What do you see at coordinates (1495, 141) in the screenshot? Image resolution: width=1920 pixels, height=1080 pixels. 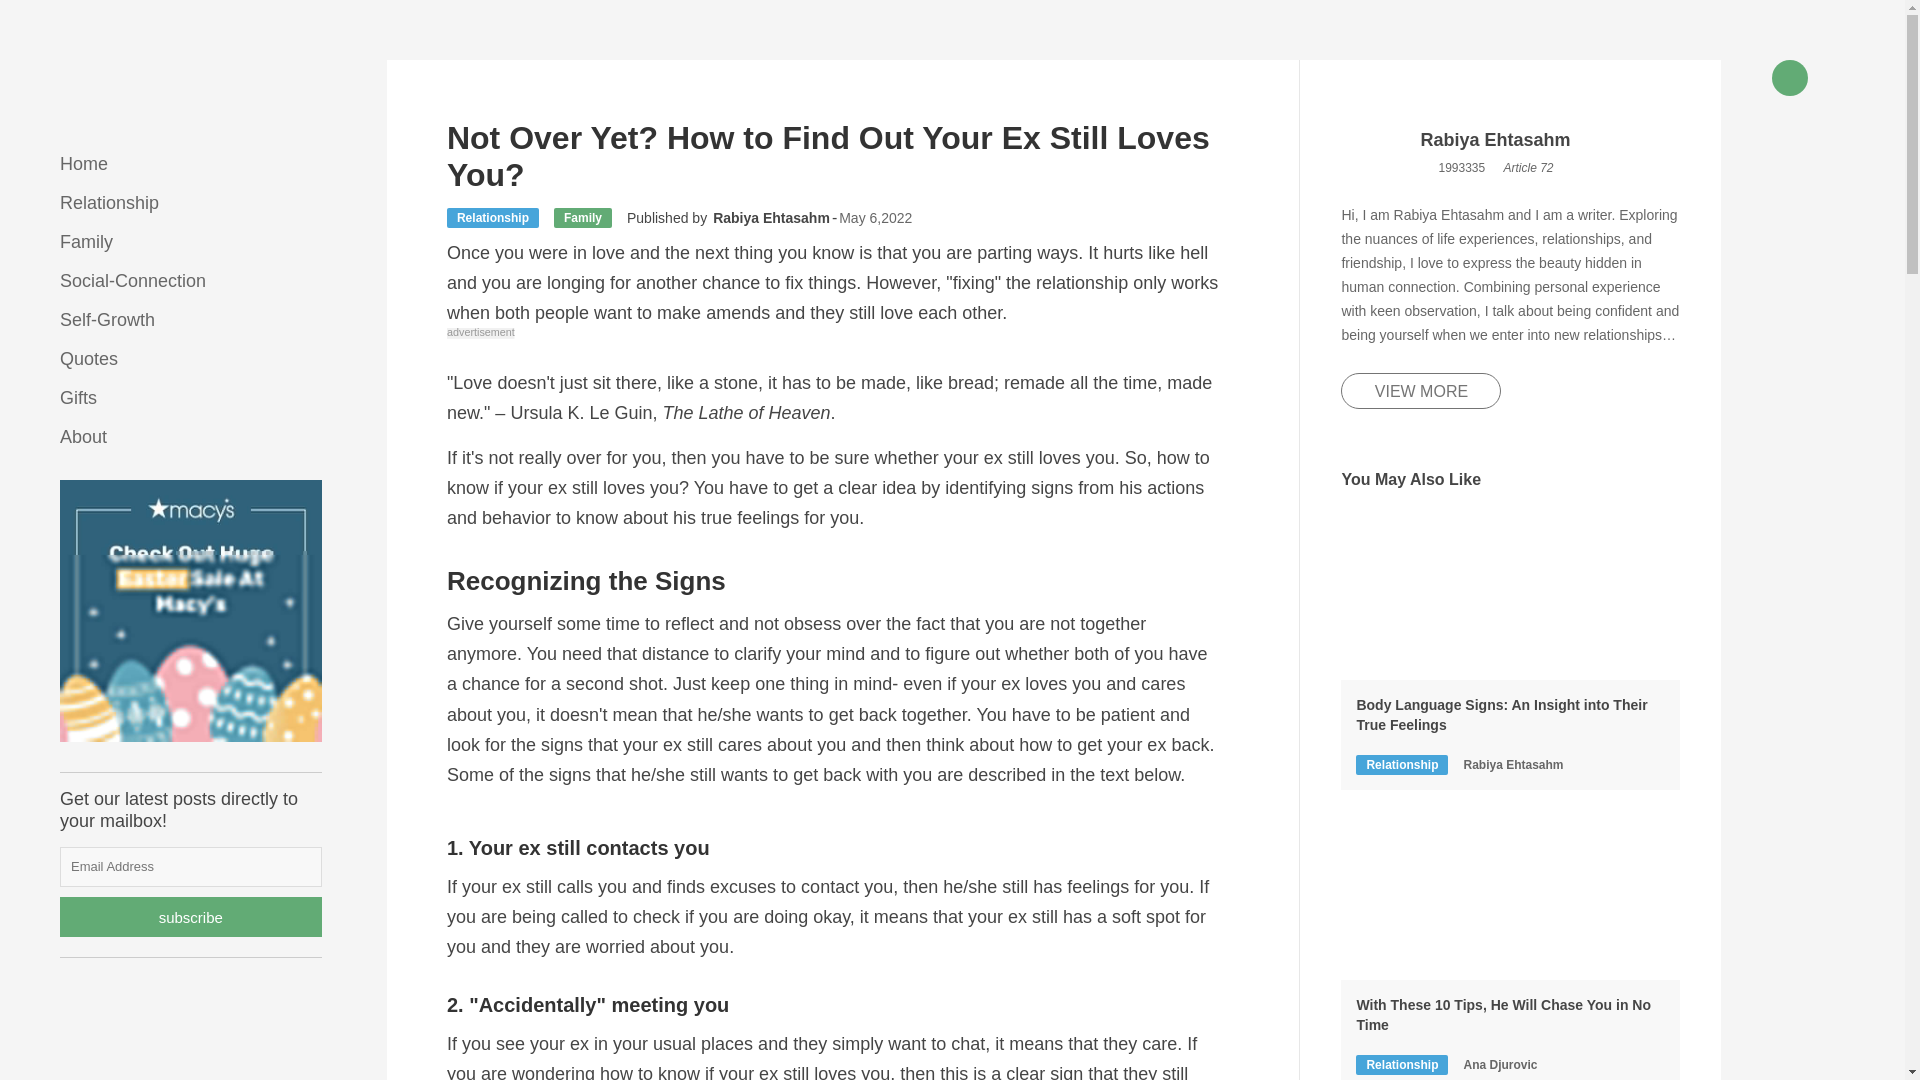 I see `Rabiya Ehtasahm` at bounding box center [1495, 141].